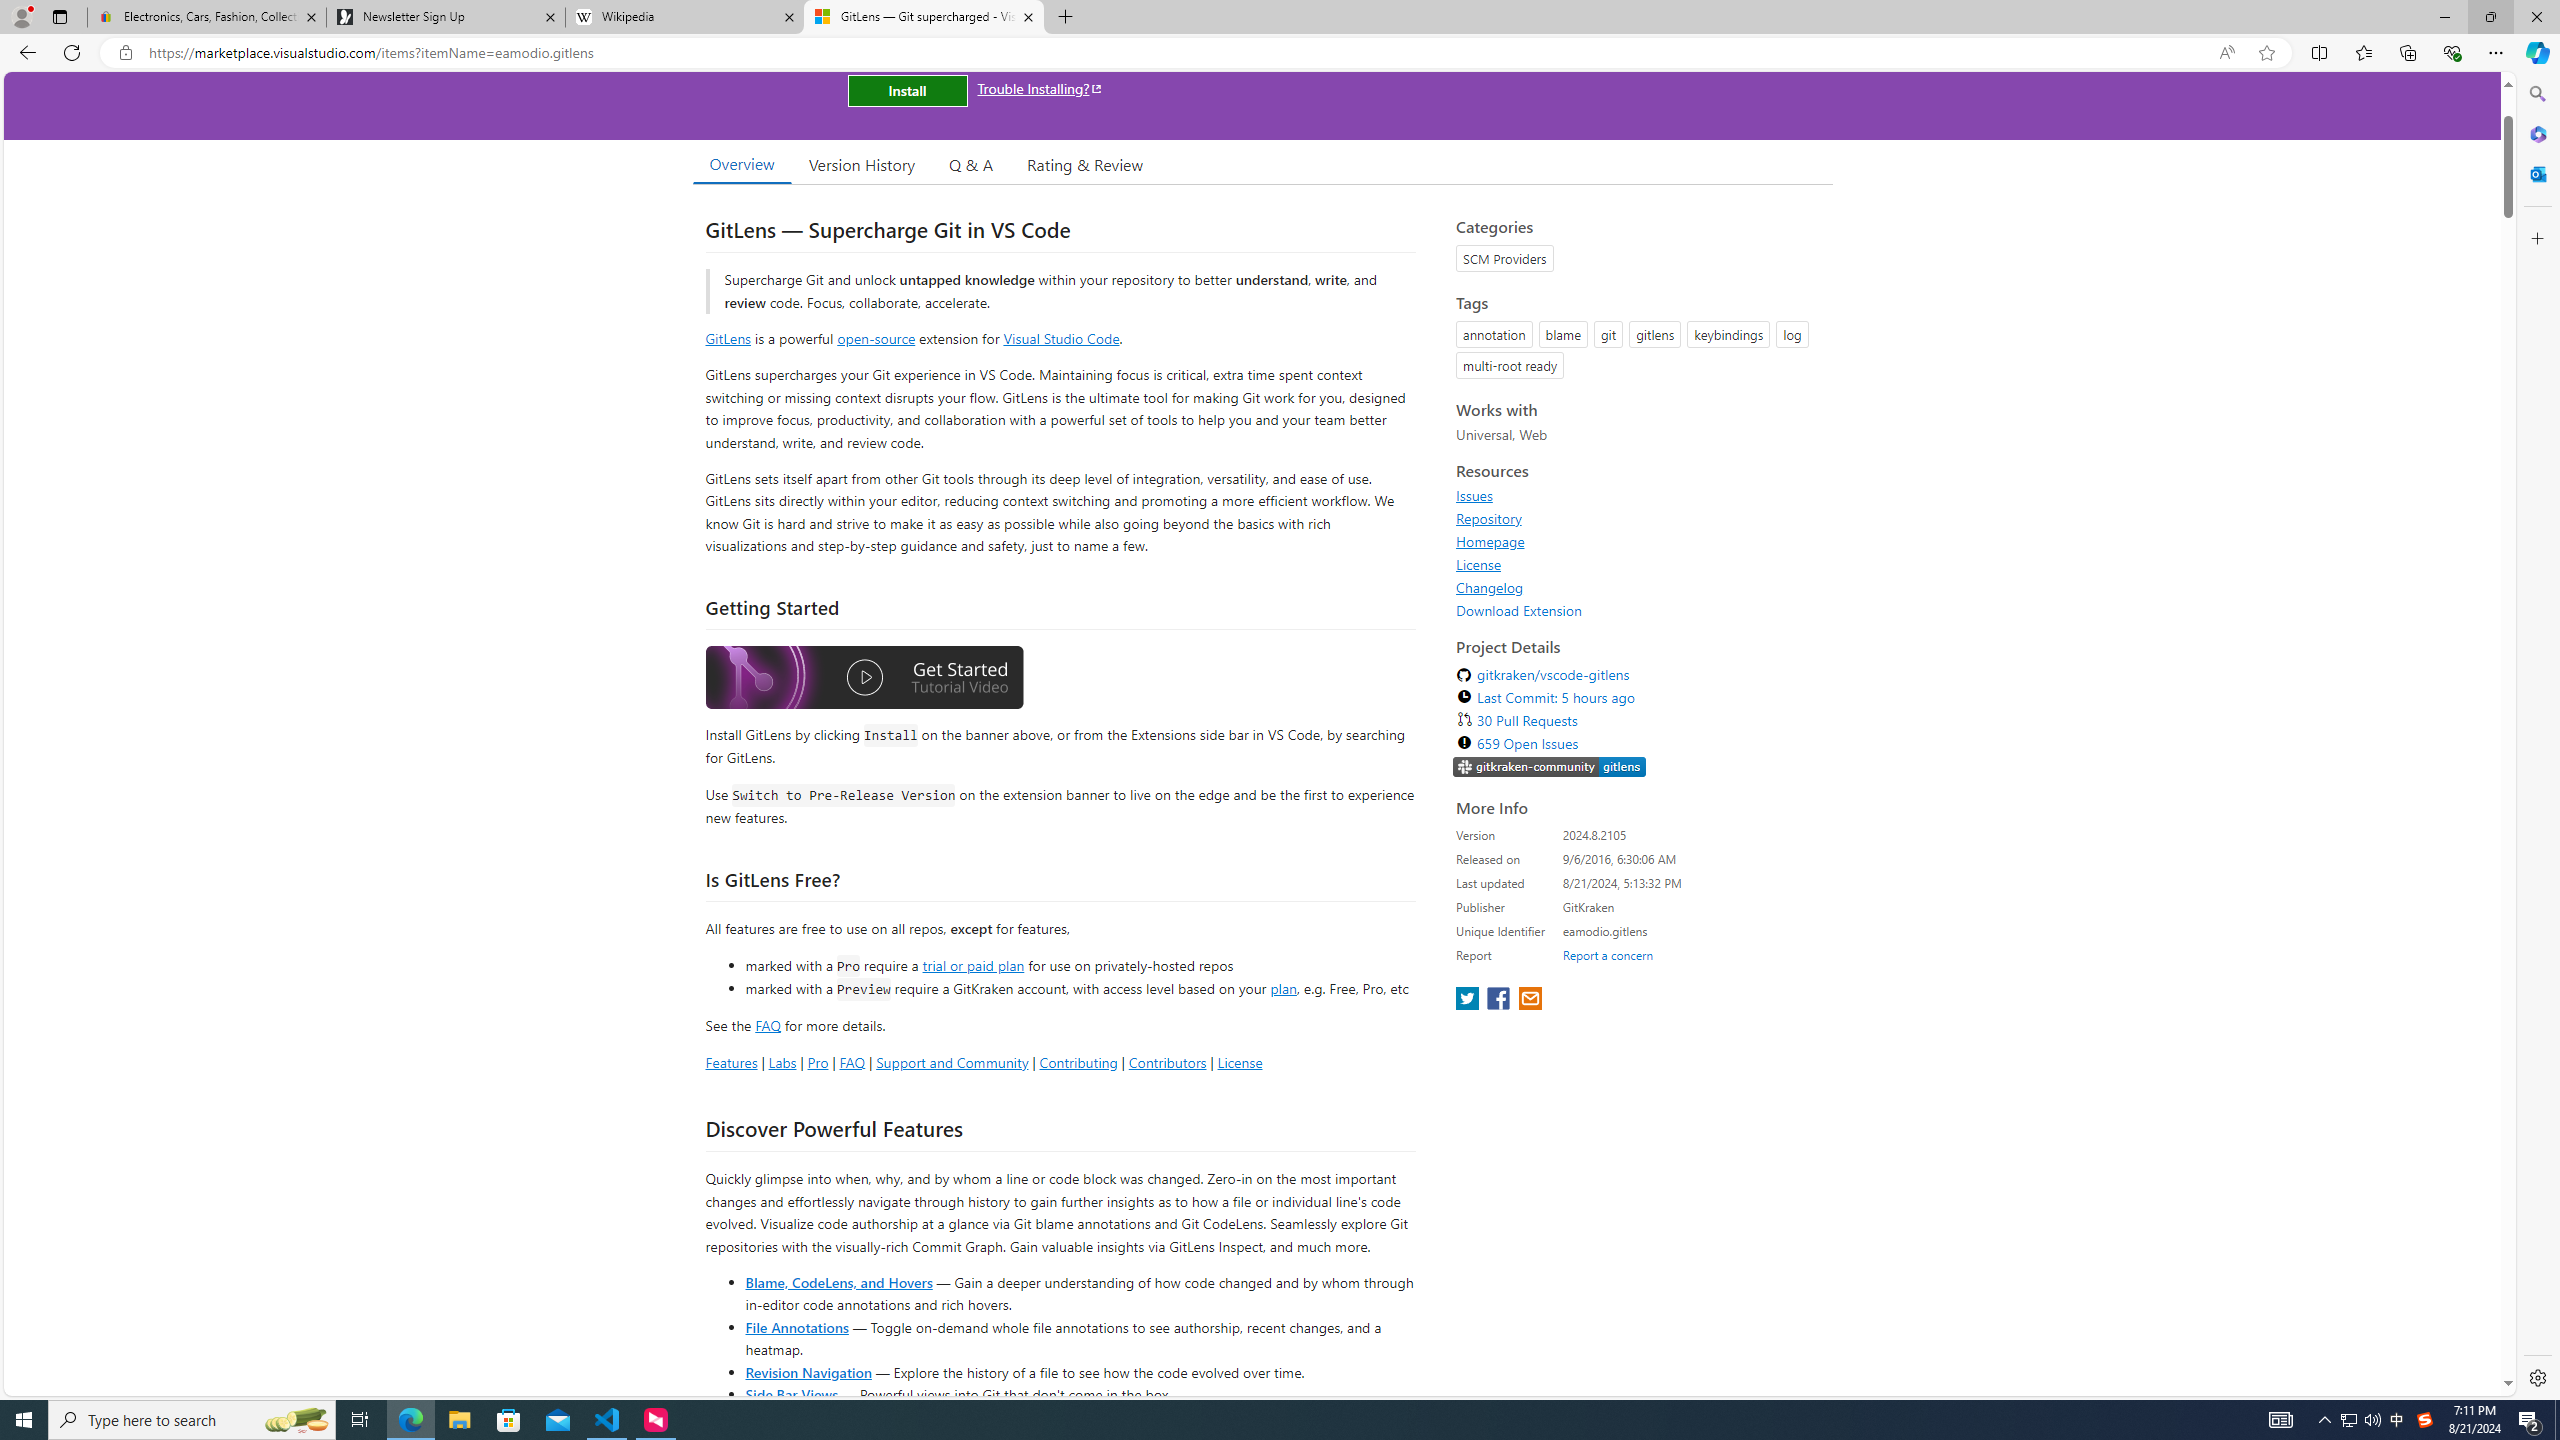 Image resolution: width=2560 pixels, height=1440 pixels. Describe the element at coordinates (1283, 989) in the screenshot. I see `plan` at that location.